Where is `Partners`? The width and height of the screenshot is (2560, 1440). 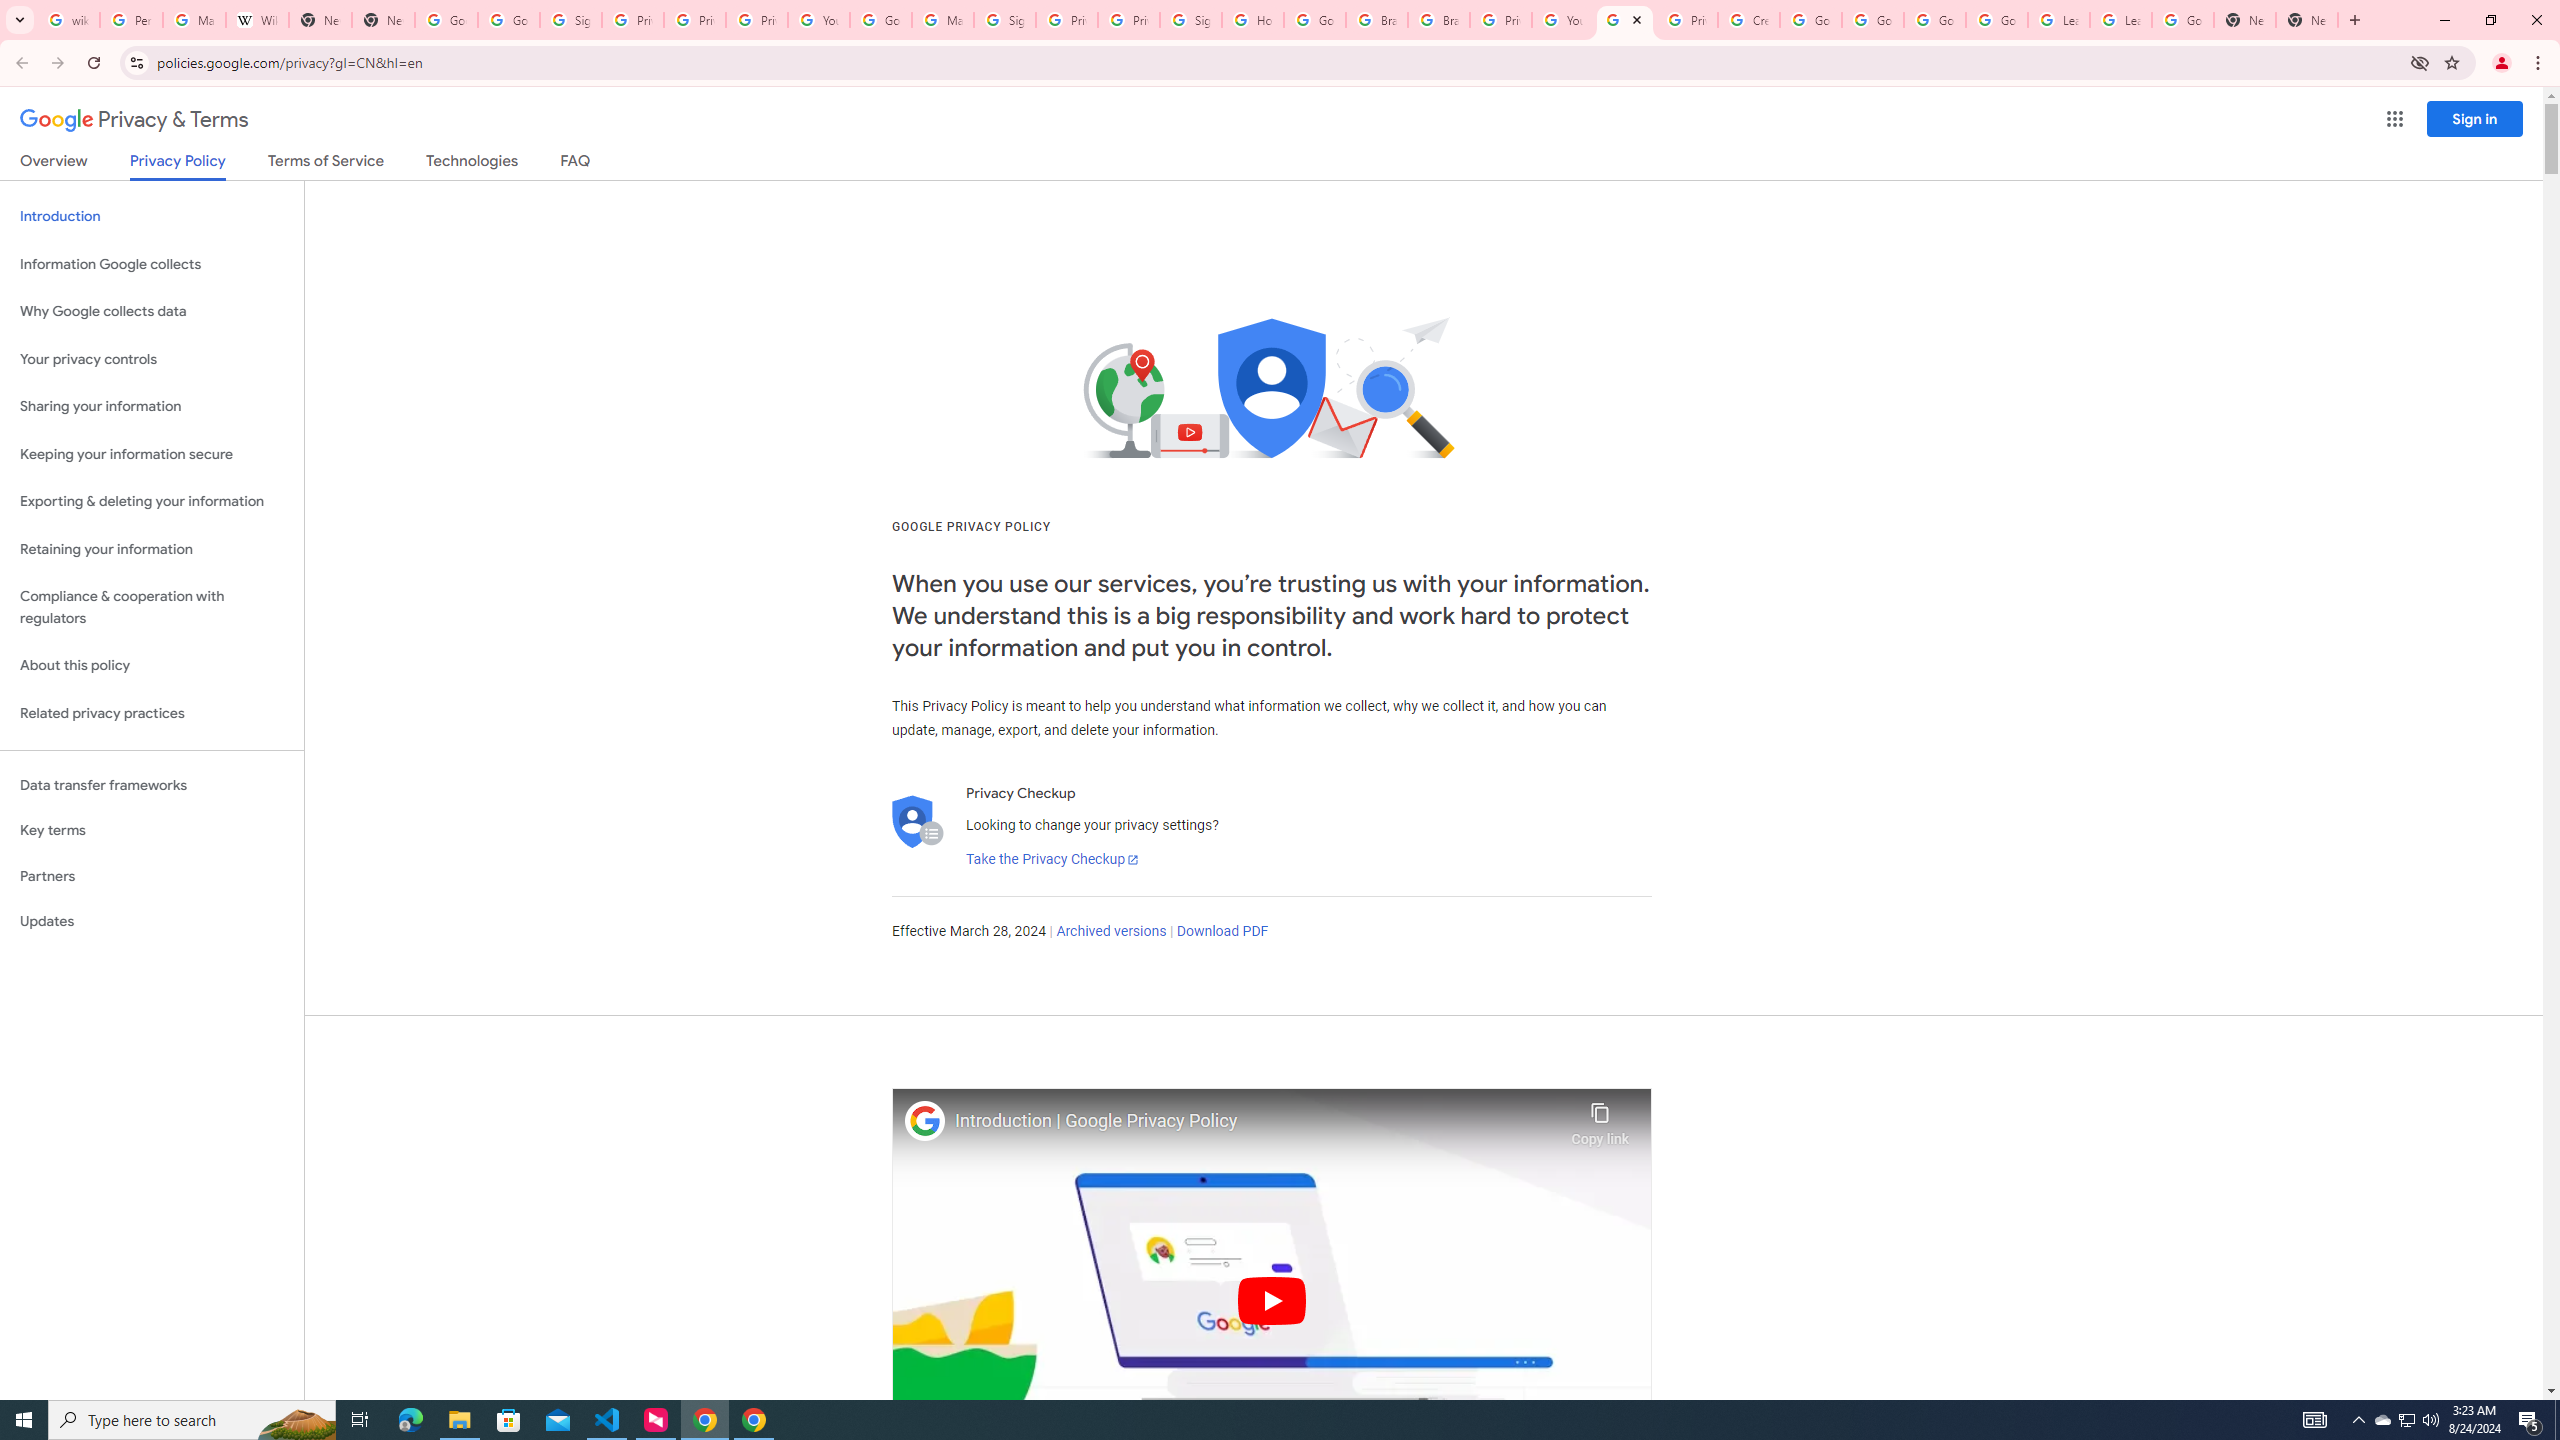 Partners is located at coordinates (152, 876).